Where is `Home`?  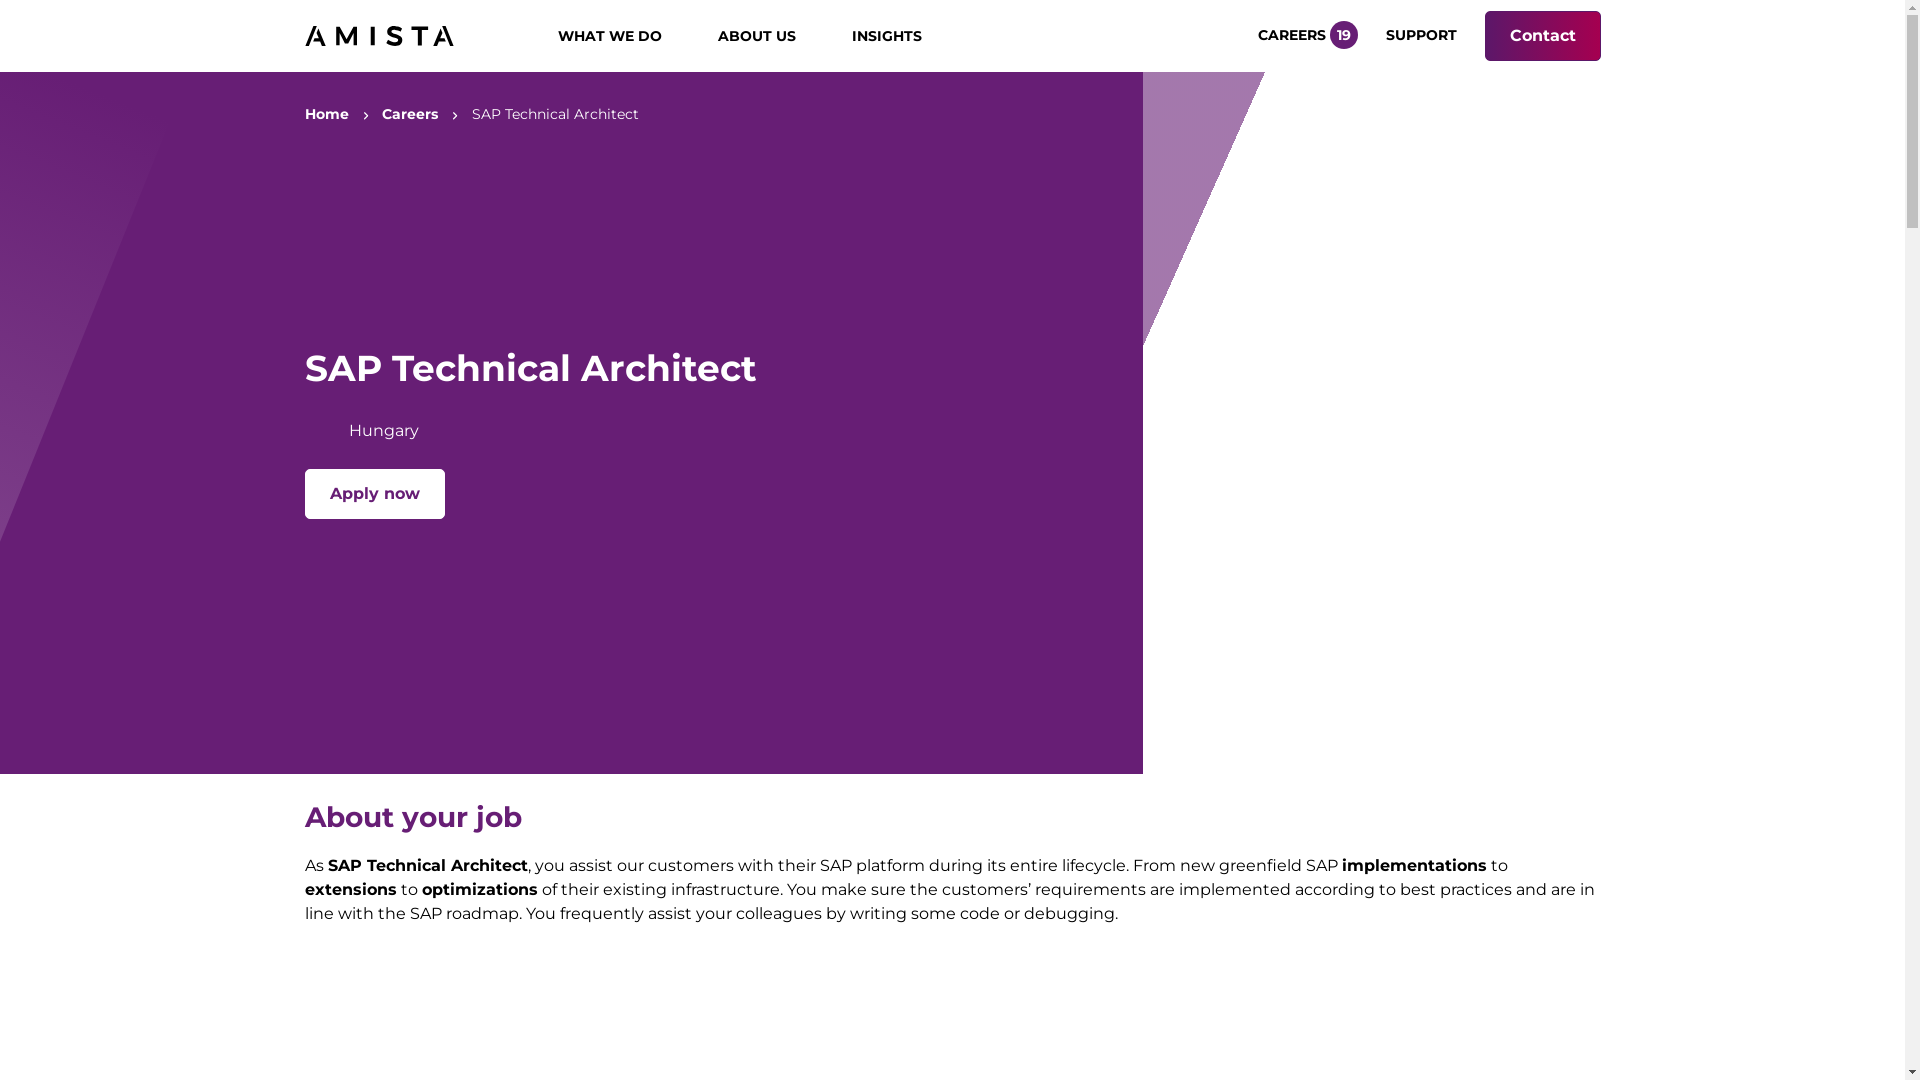
Home is located at coordinates (326, 114).